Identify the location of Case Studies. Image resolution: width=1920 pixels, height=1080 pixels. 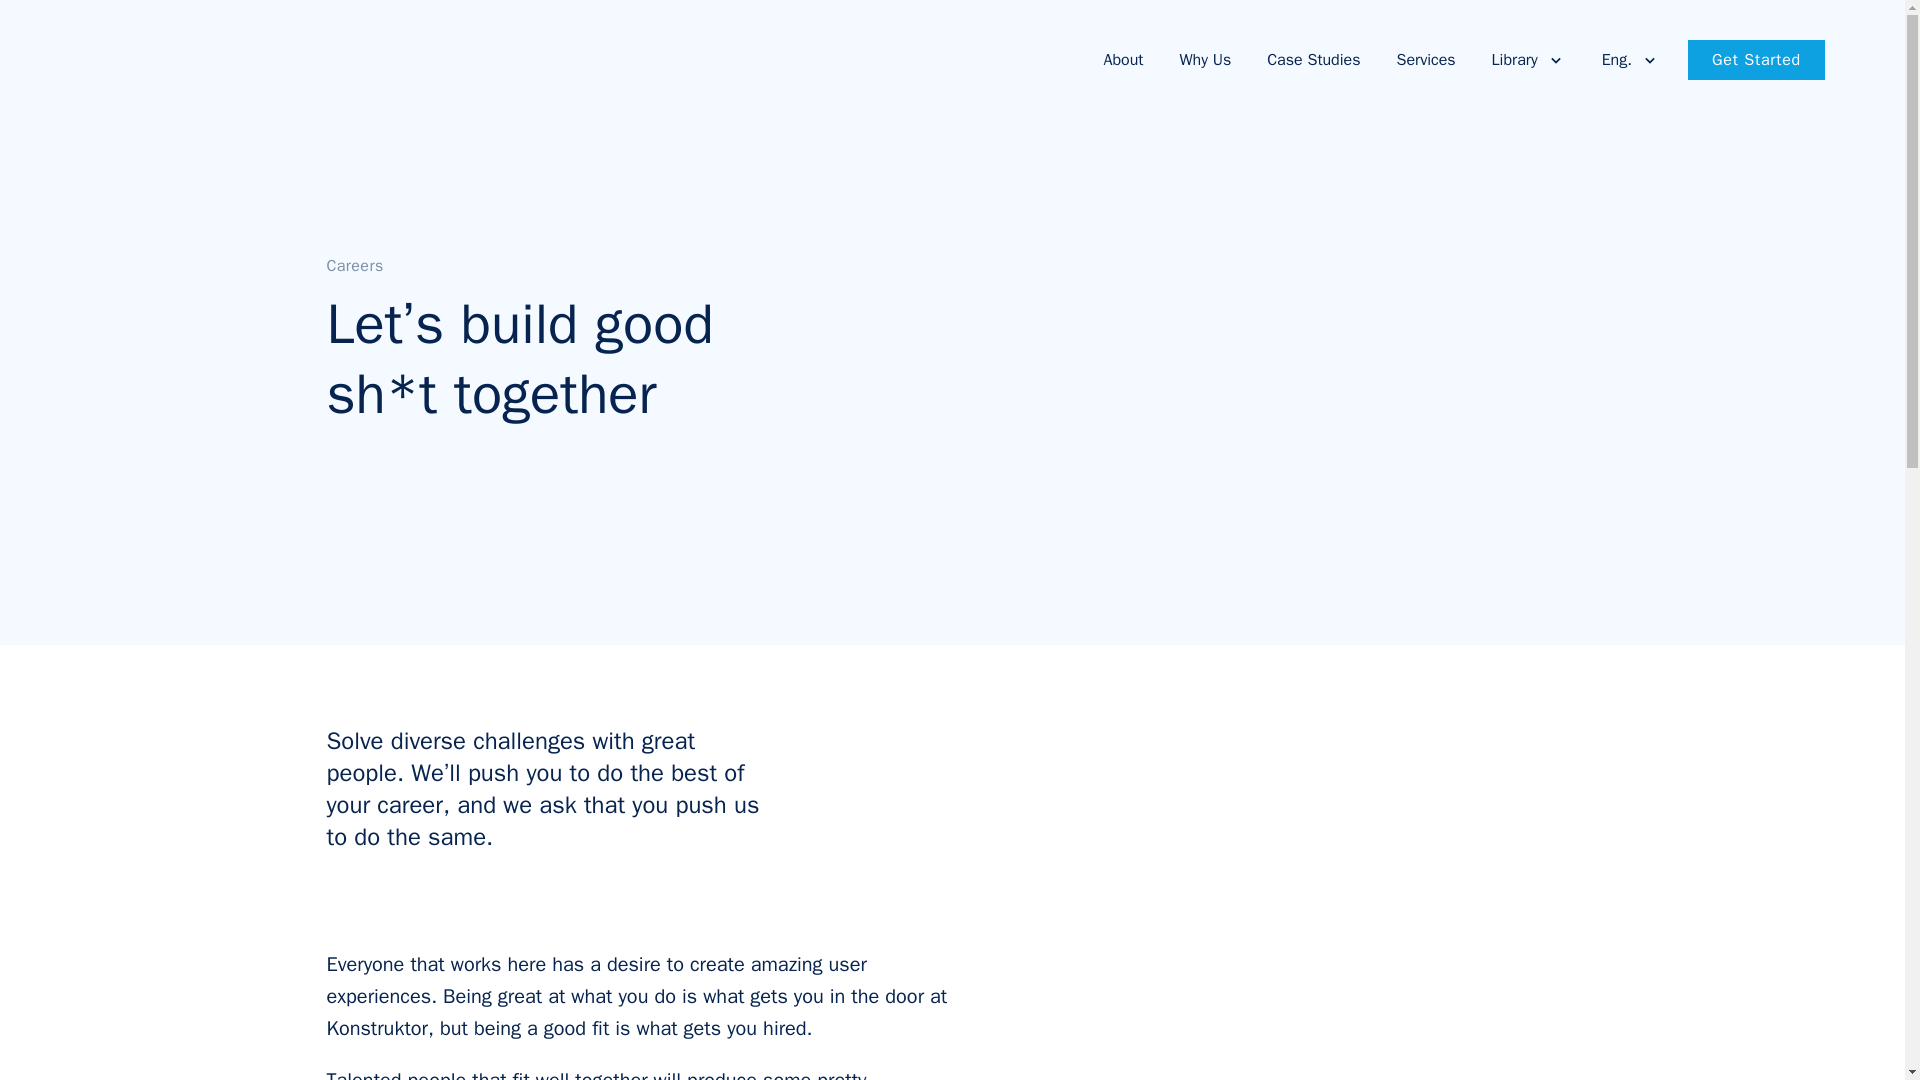
(1306, 59).